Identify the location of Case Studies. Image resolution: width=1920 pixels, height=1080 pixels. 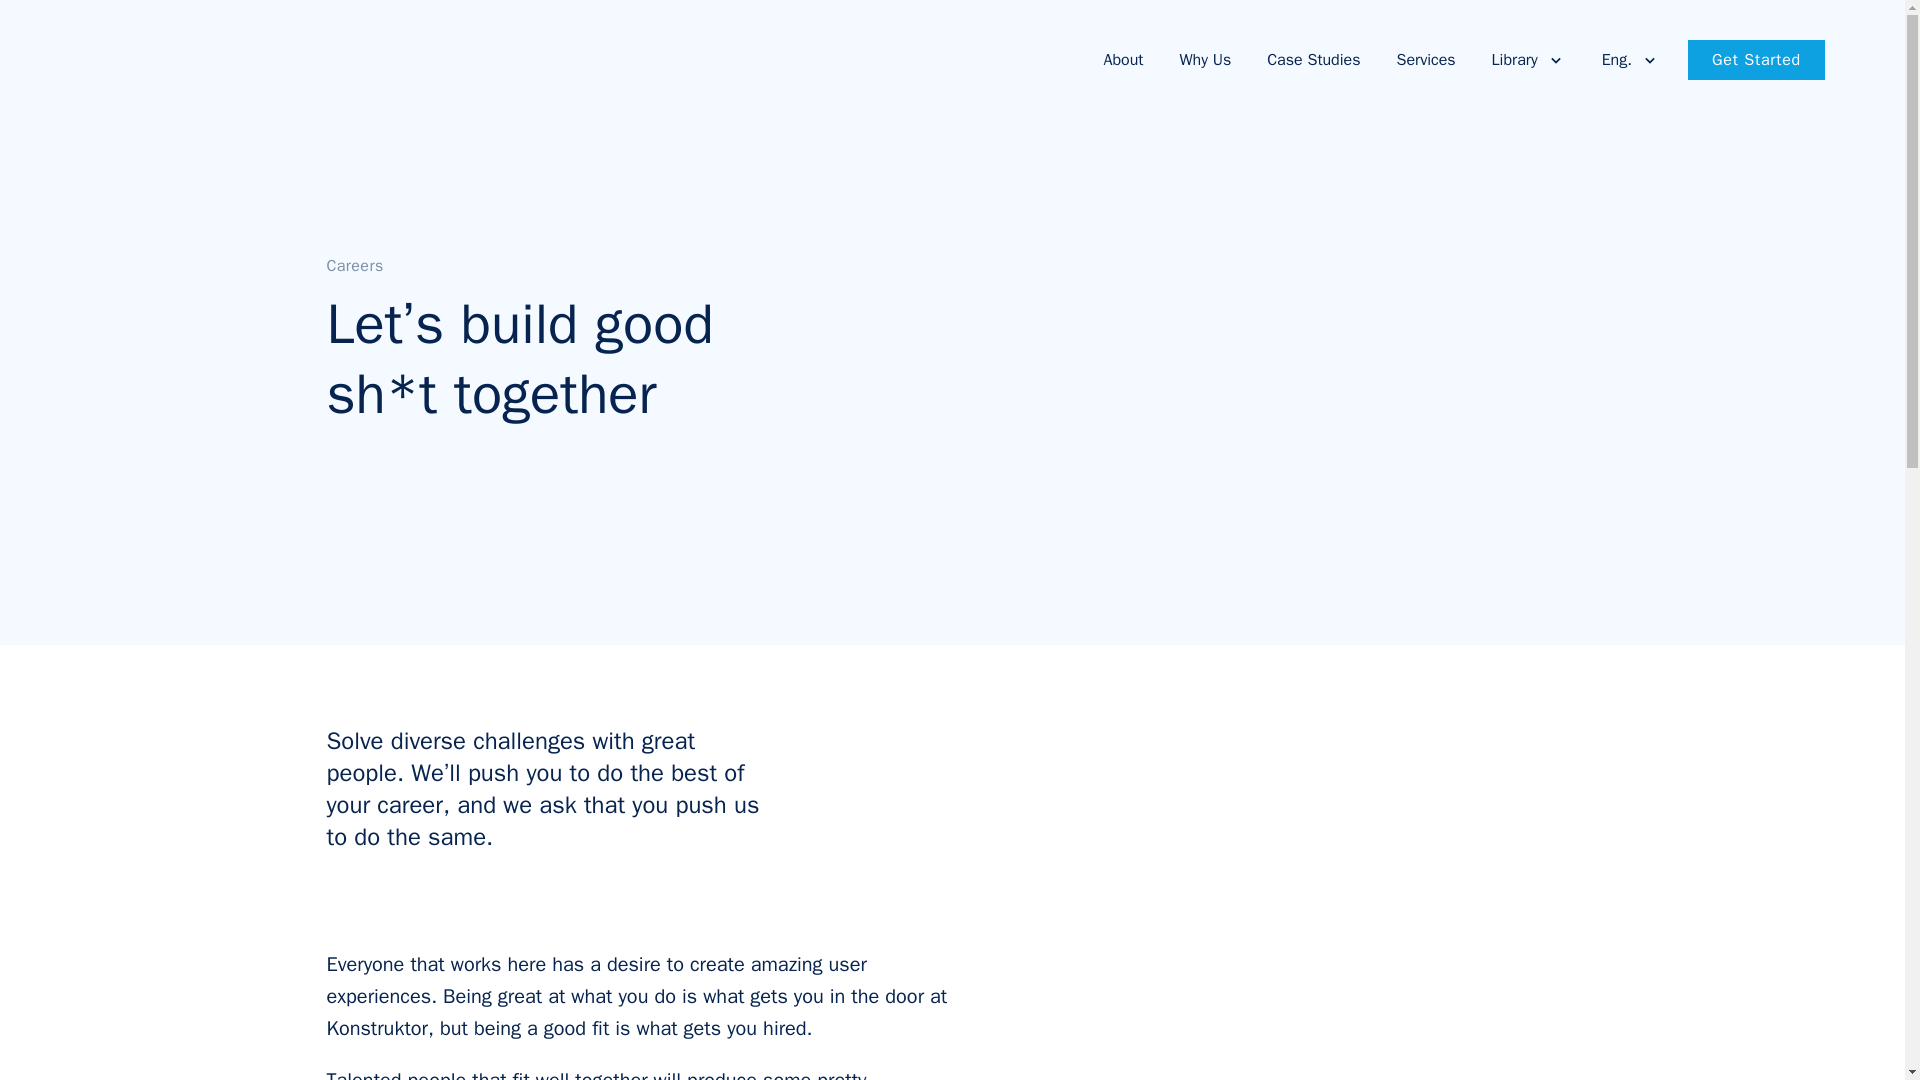
(1306, 59).